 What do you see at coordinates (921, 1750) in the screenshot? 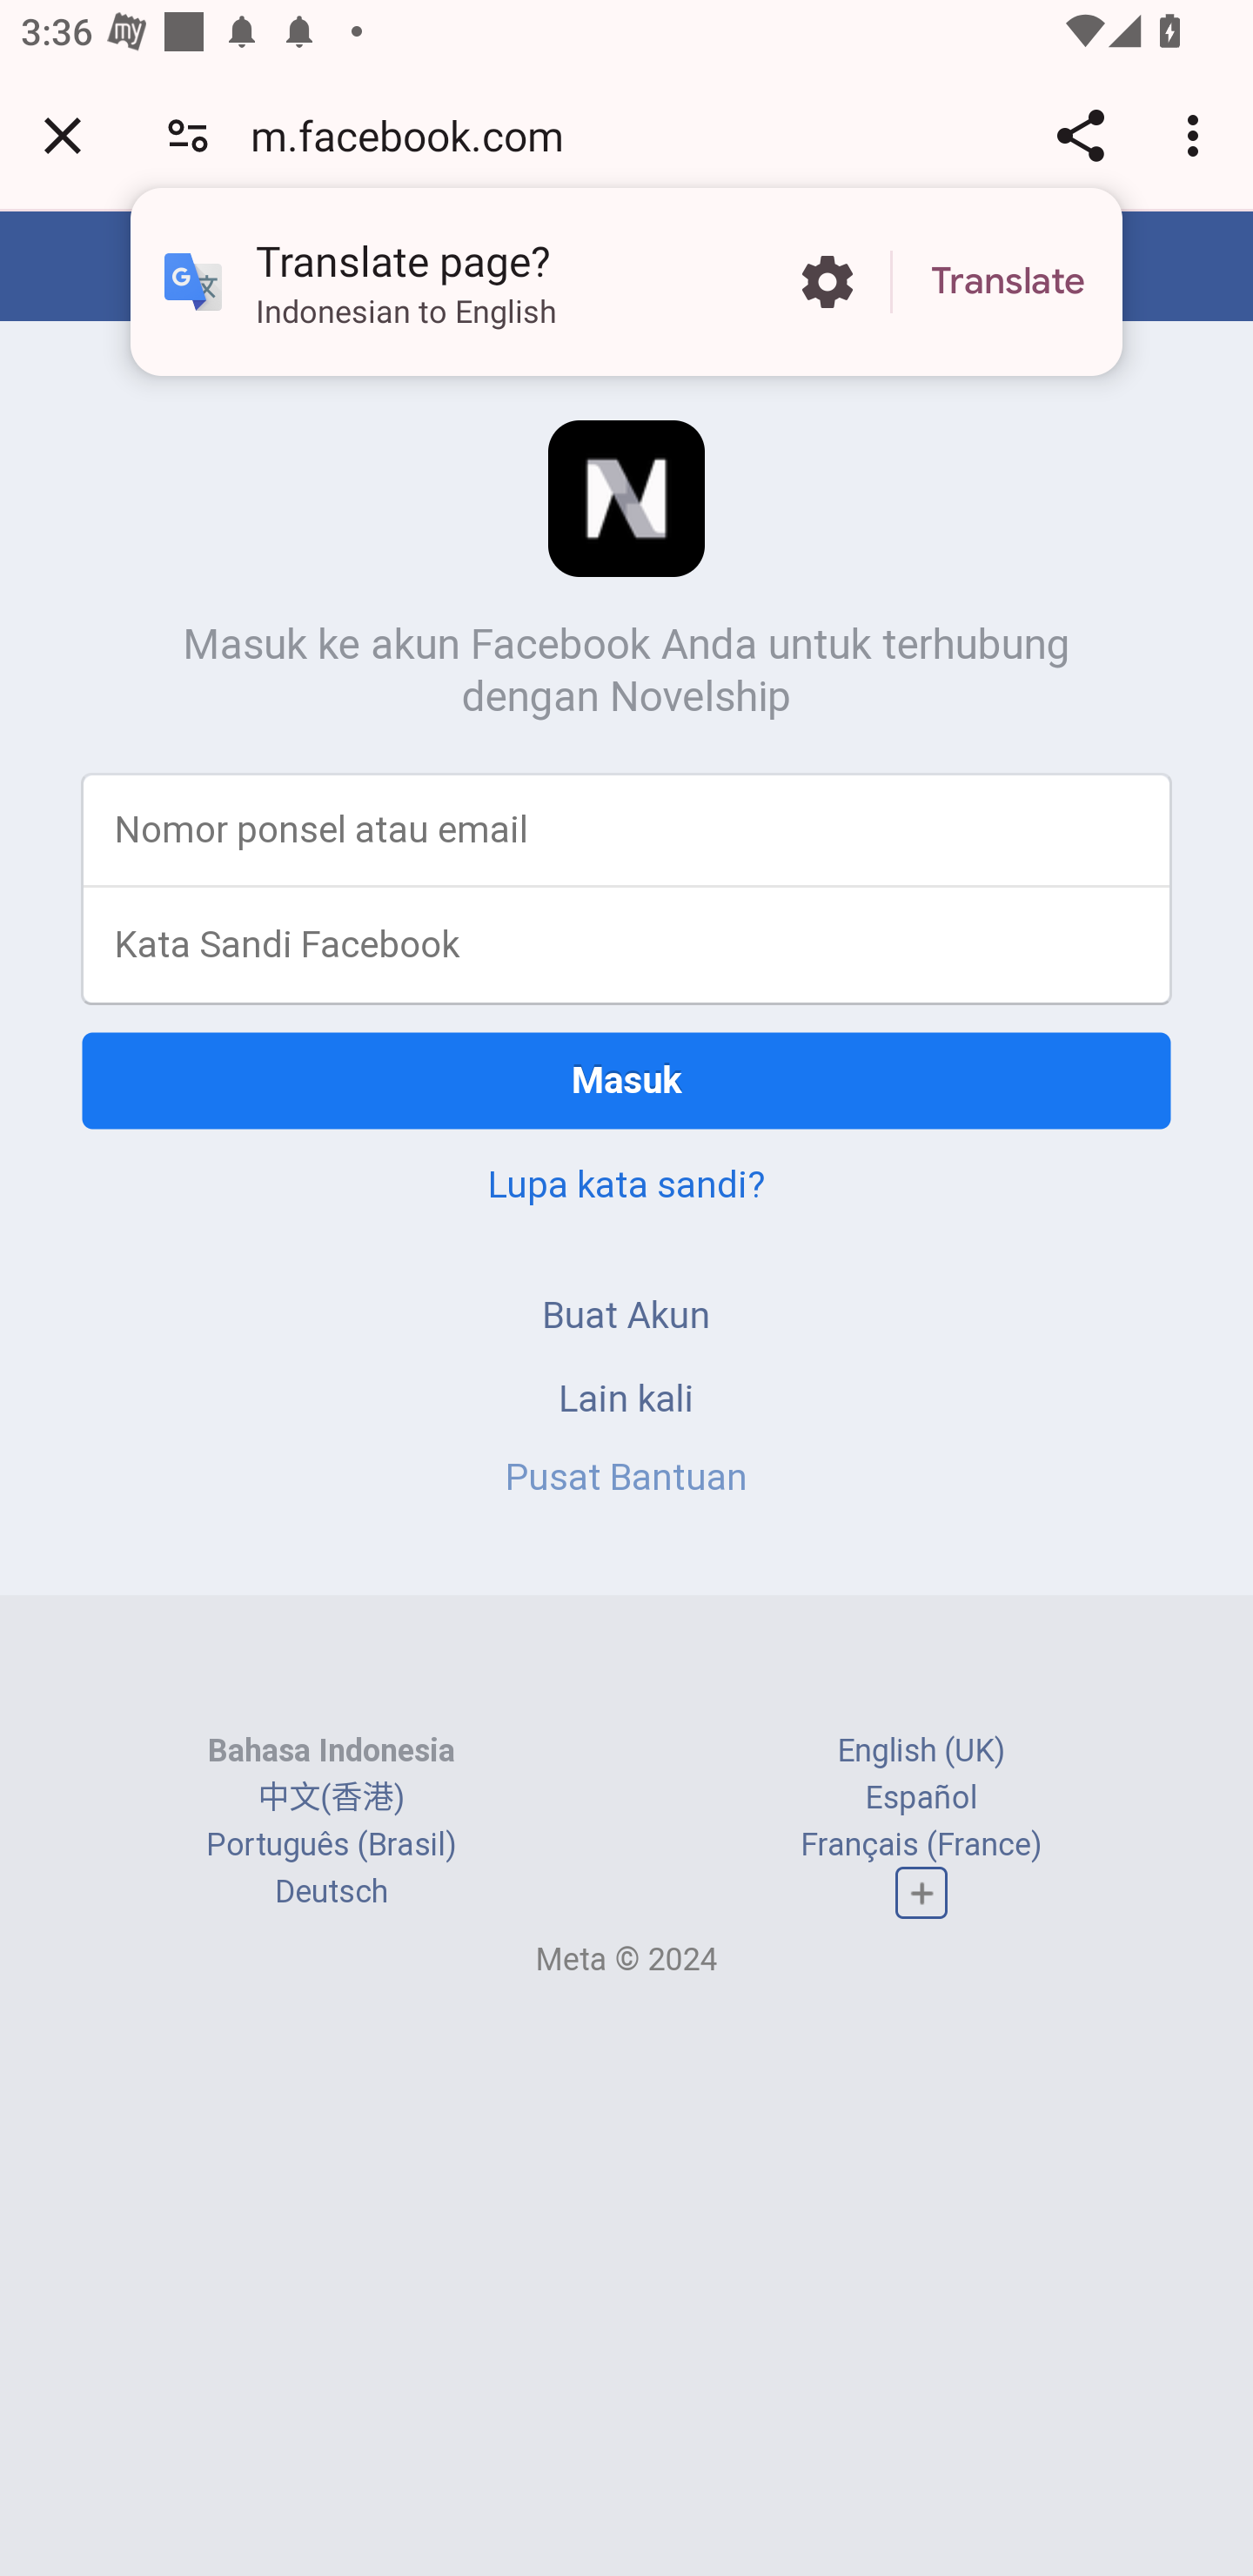
I see `English (UK)` at bounding box center [921, 1750].